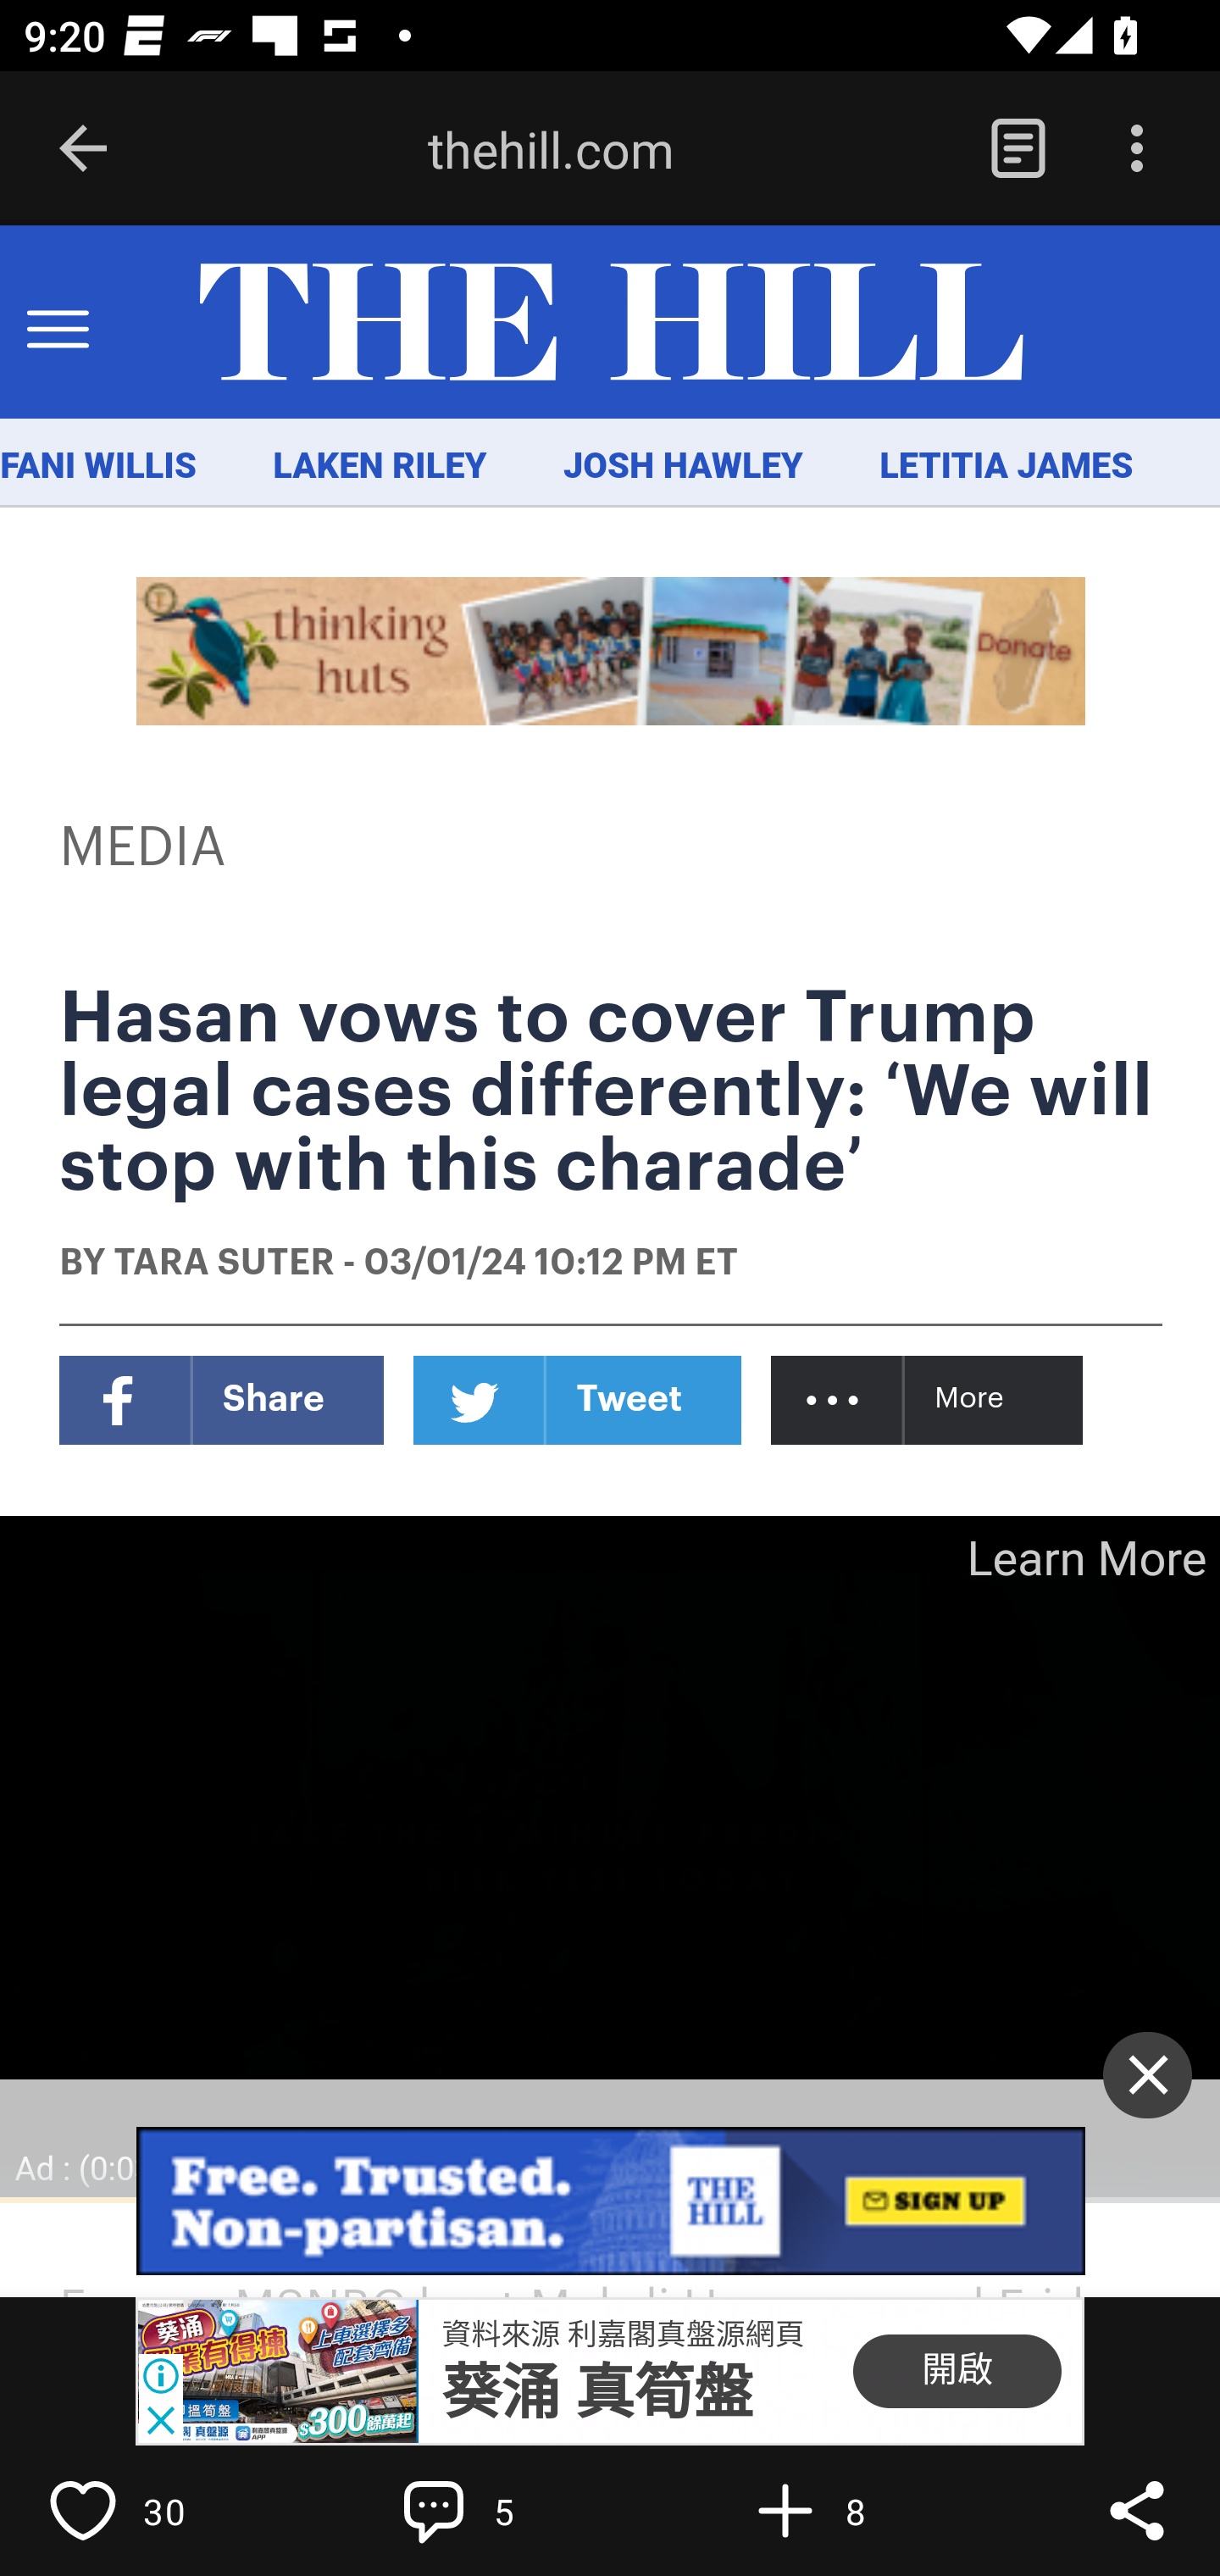  What do you see at coordinates (578, 1400) in the screenshot?
I see `Twitter Tweet Twitter Tweet` at bounding box center [578, 1400].